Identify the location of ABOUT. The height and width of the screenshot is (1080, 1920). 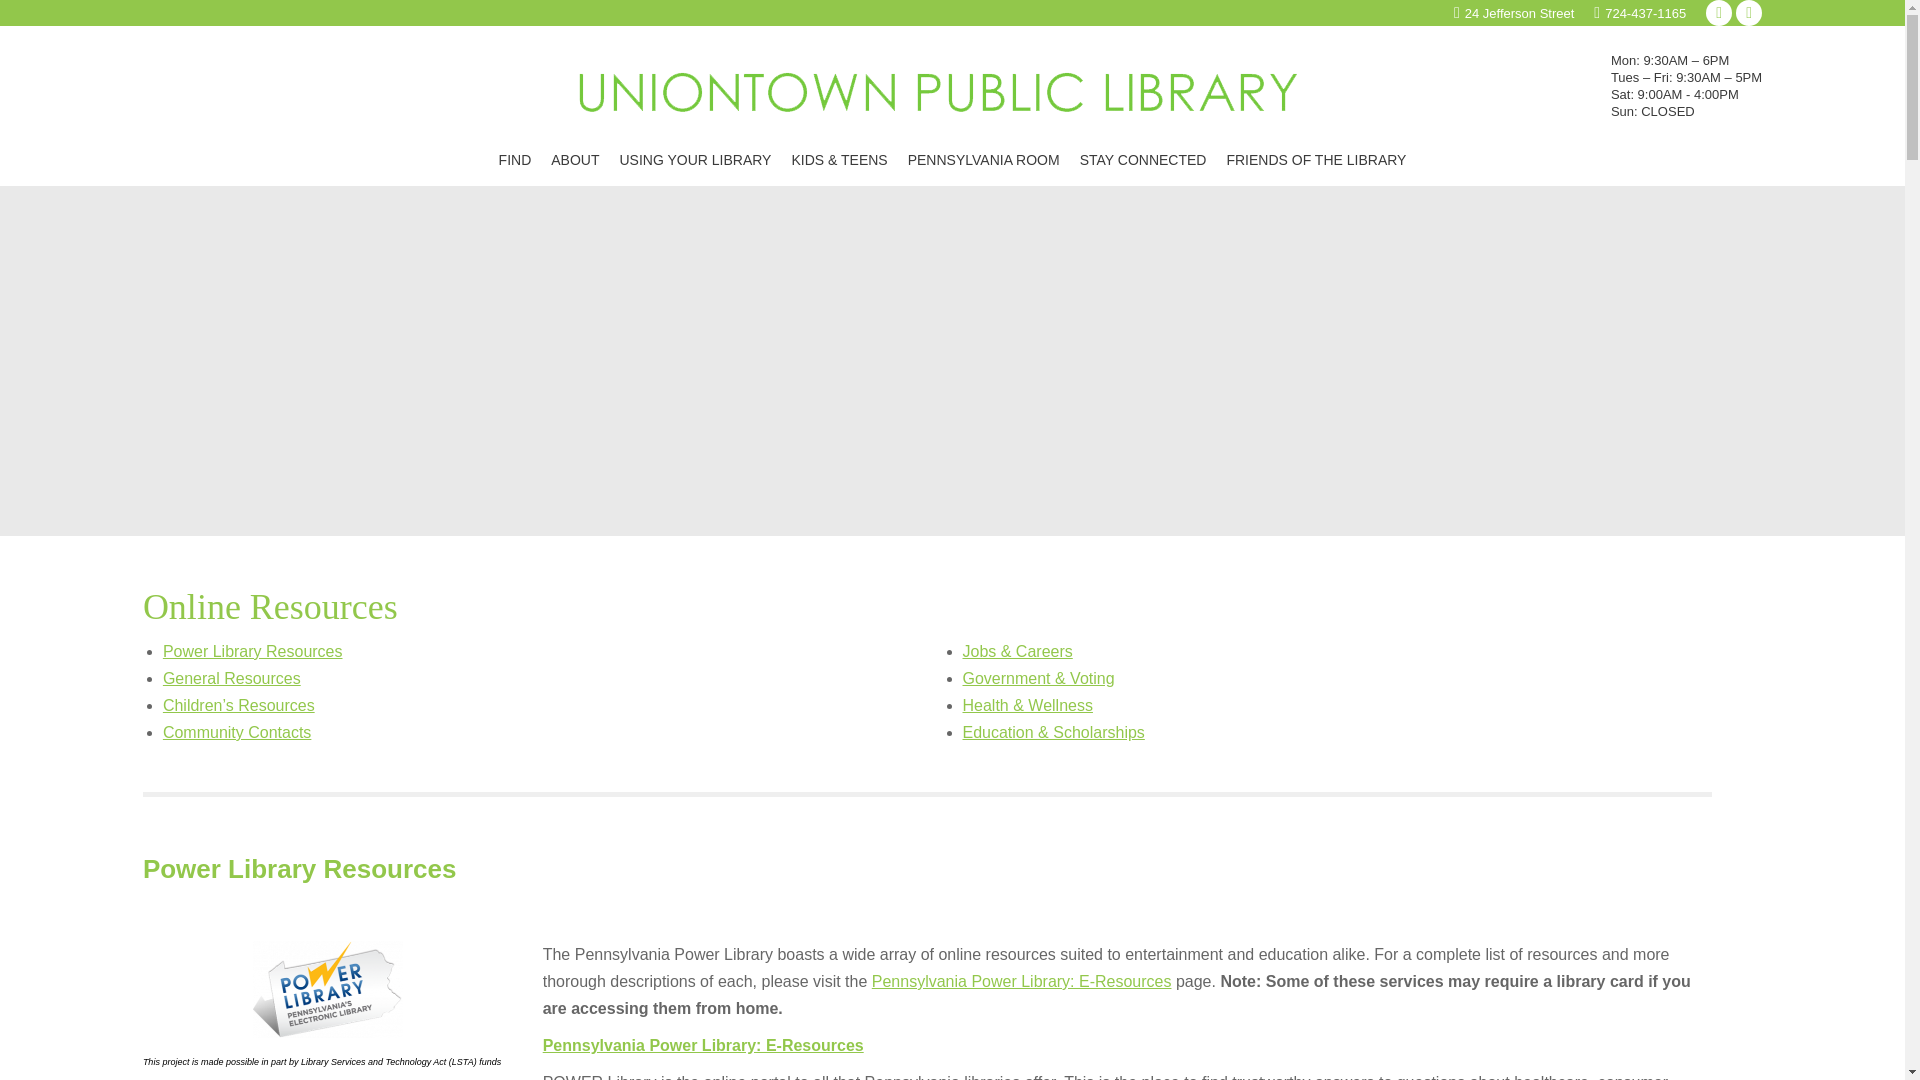
(574, 160).